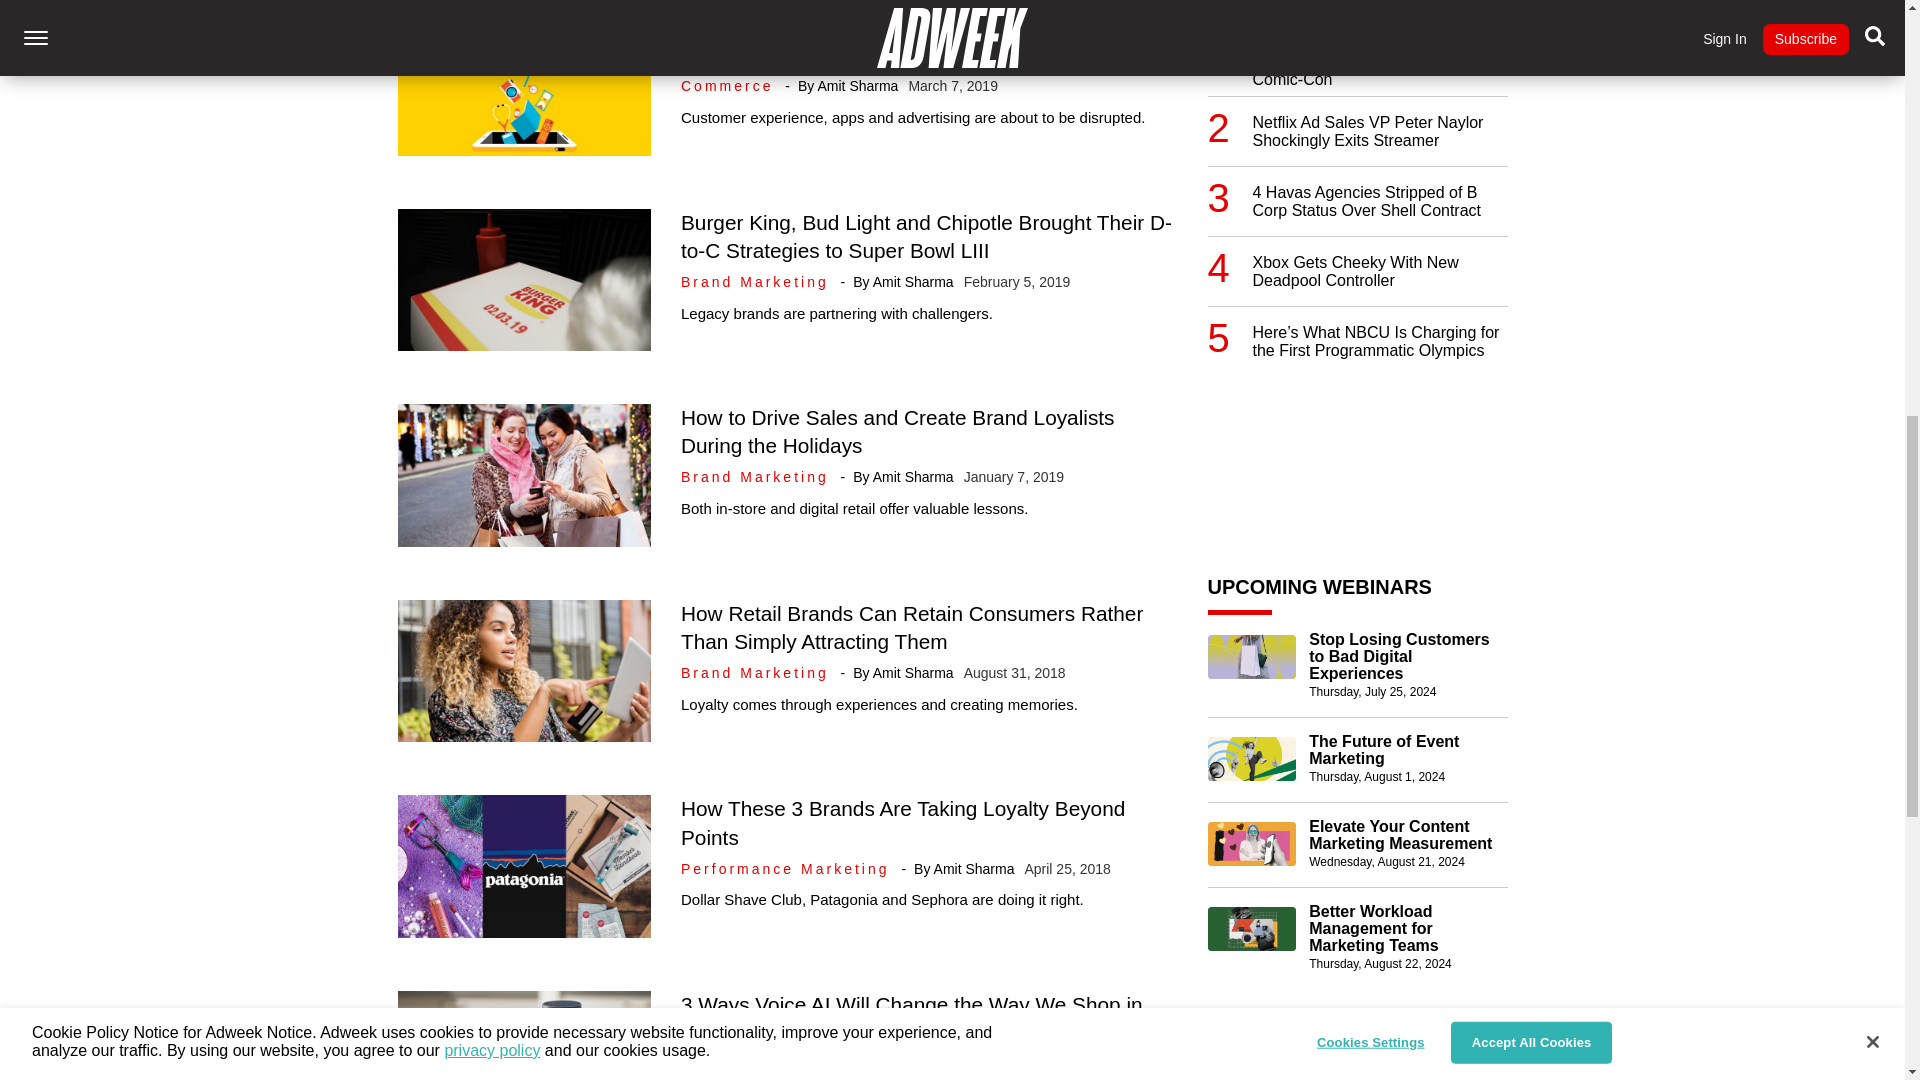  Describe the element at coordinates (858, 85) in the screenshot. I see `Amit Sharma` at that location.